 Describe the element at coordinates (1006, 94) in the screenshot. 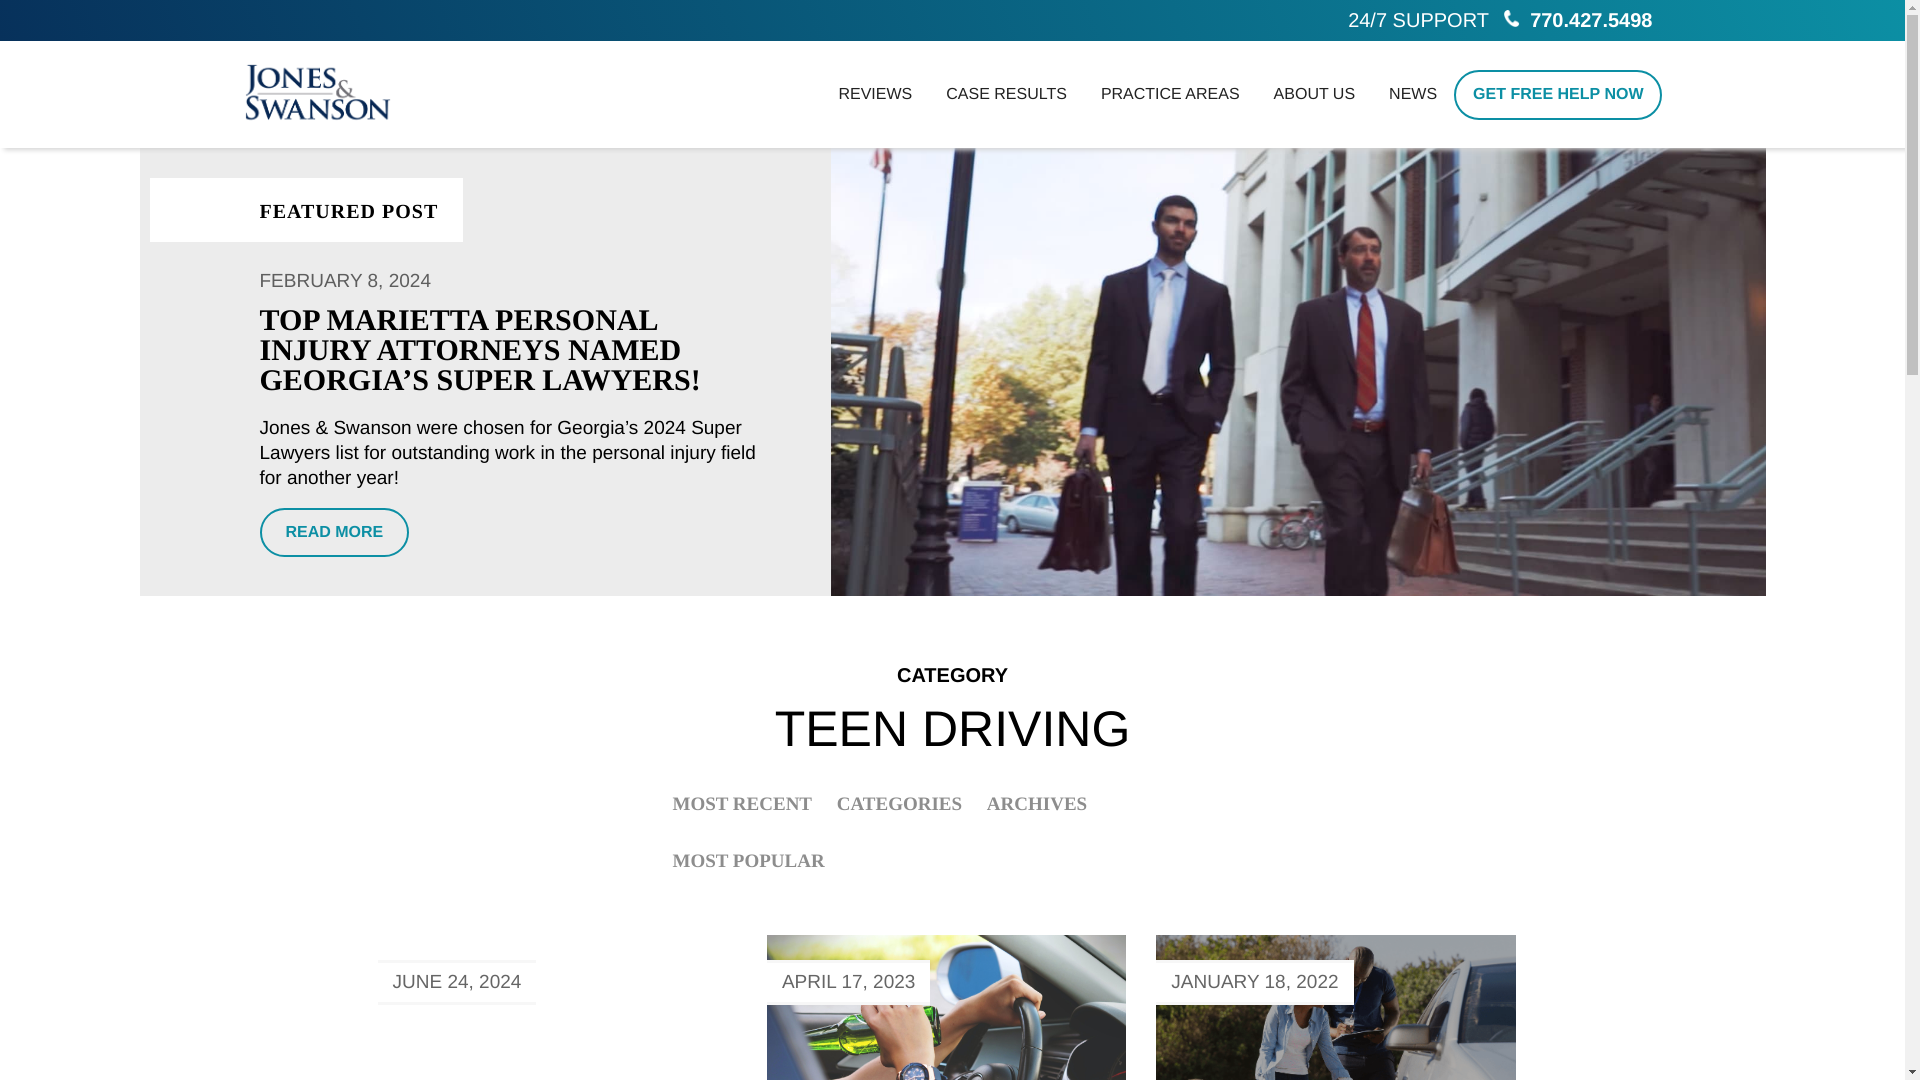

I see `CASE RESULTS` at that location.